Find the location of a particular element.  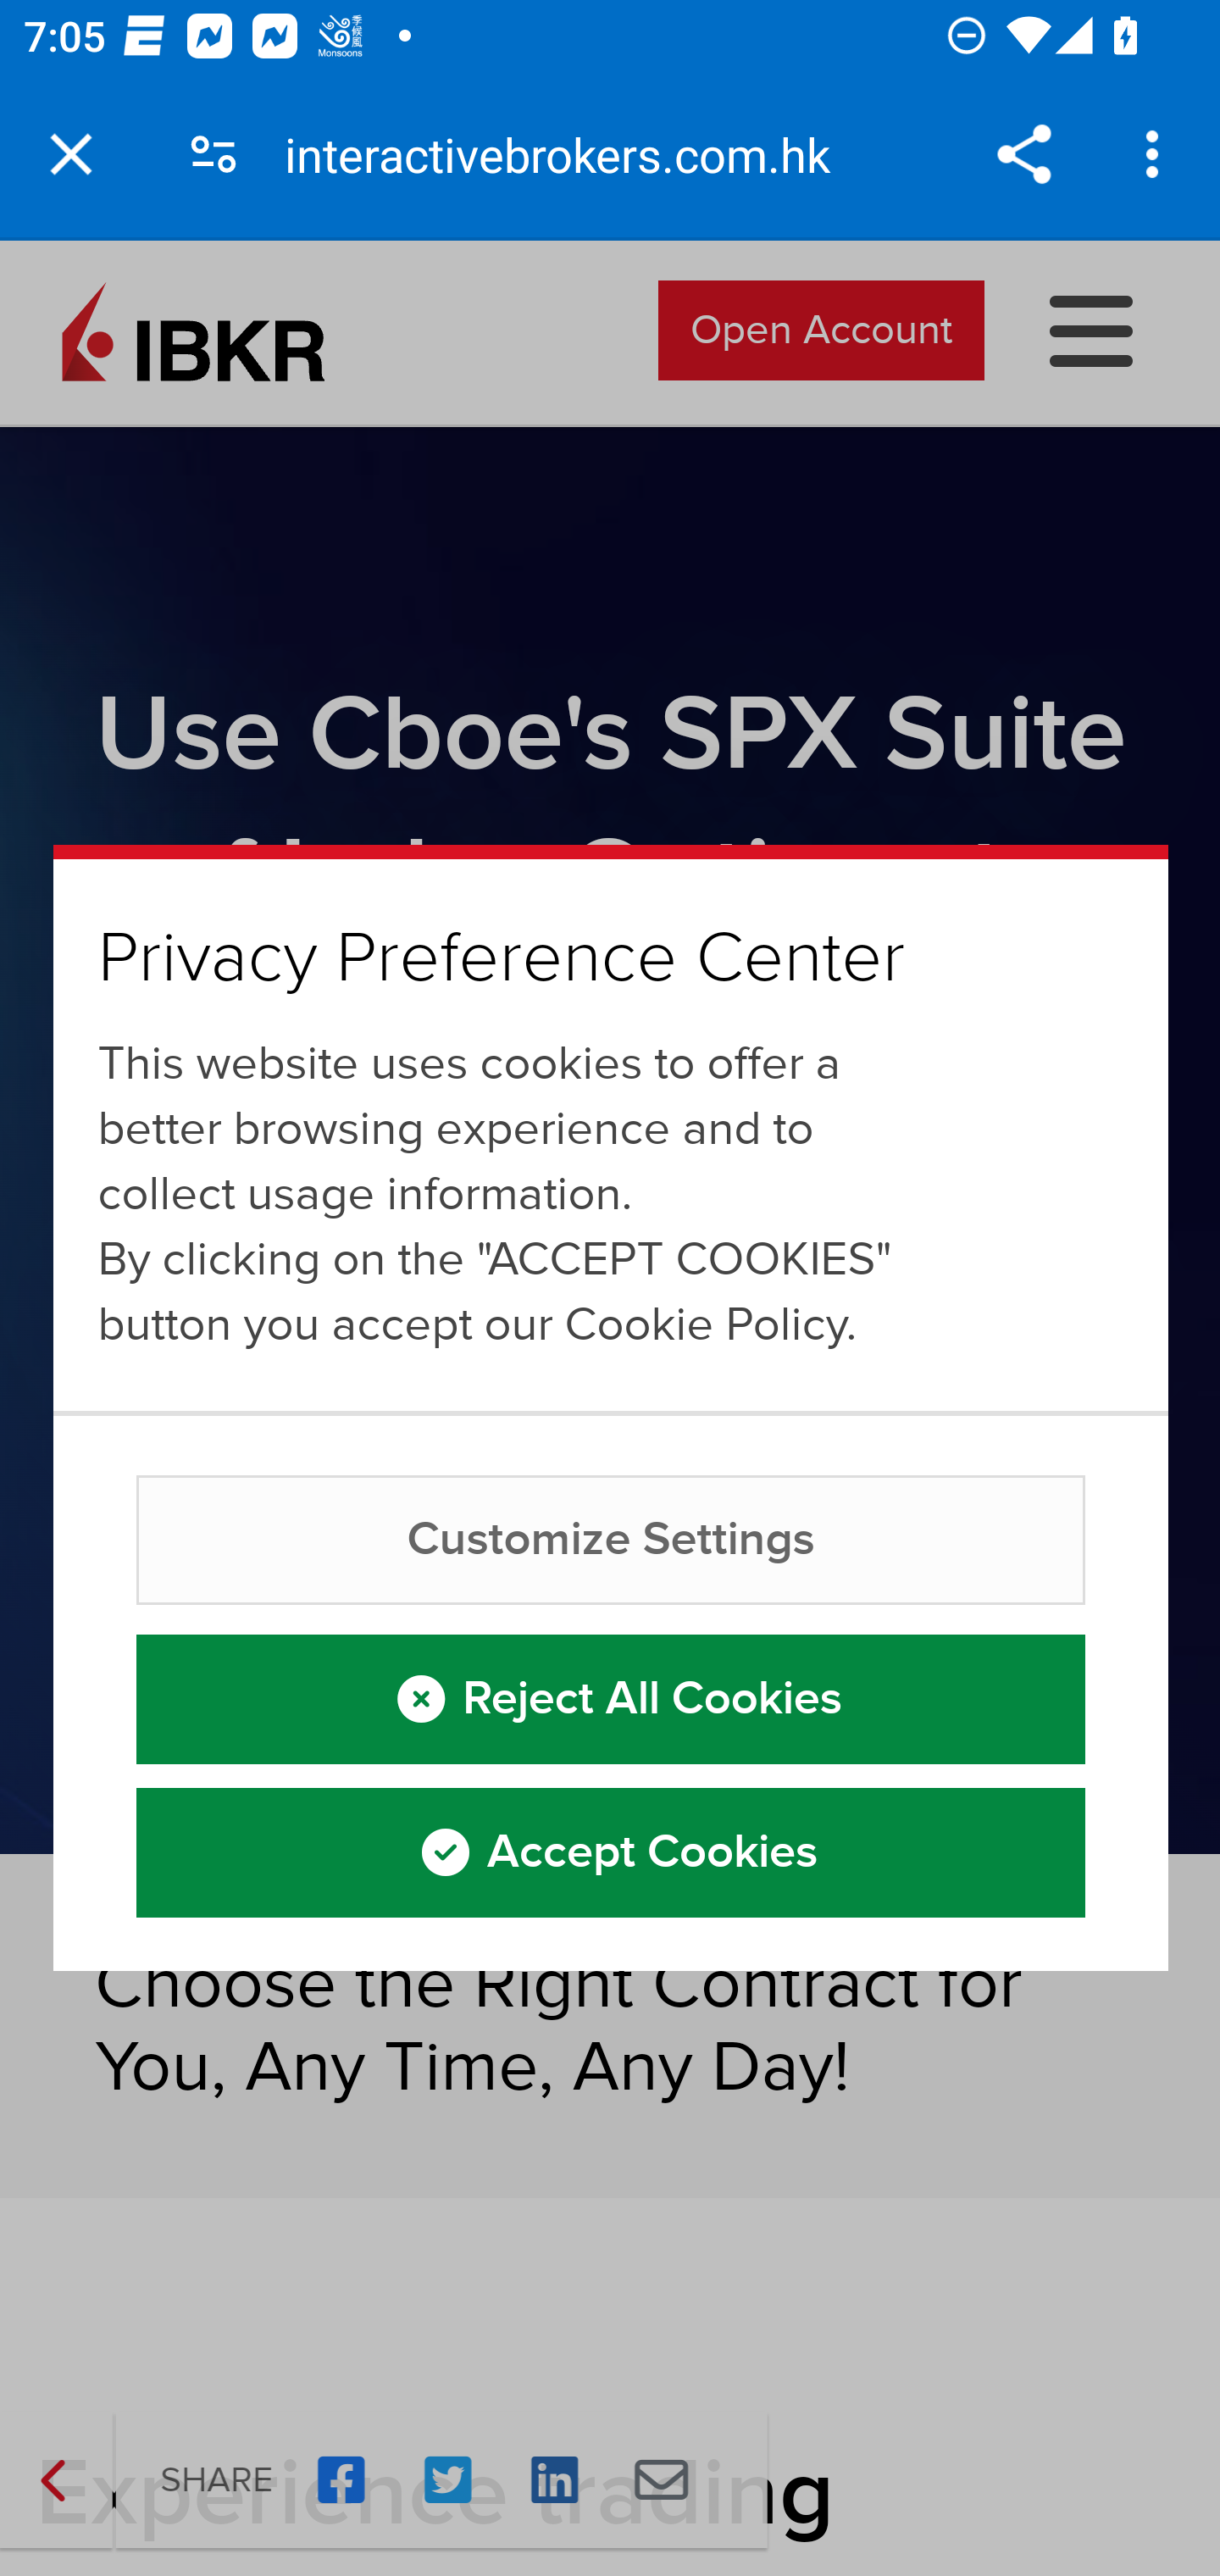

Customize Settings is located at coordinates (612, 1540).